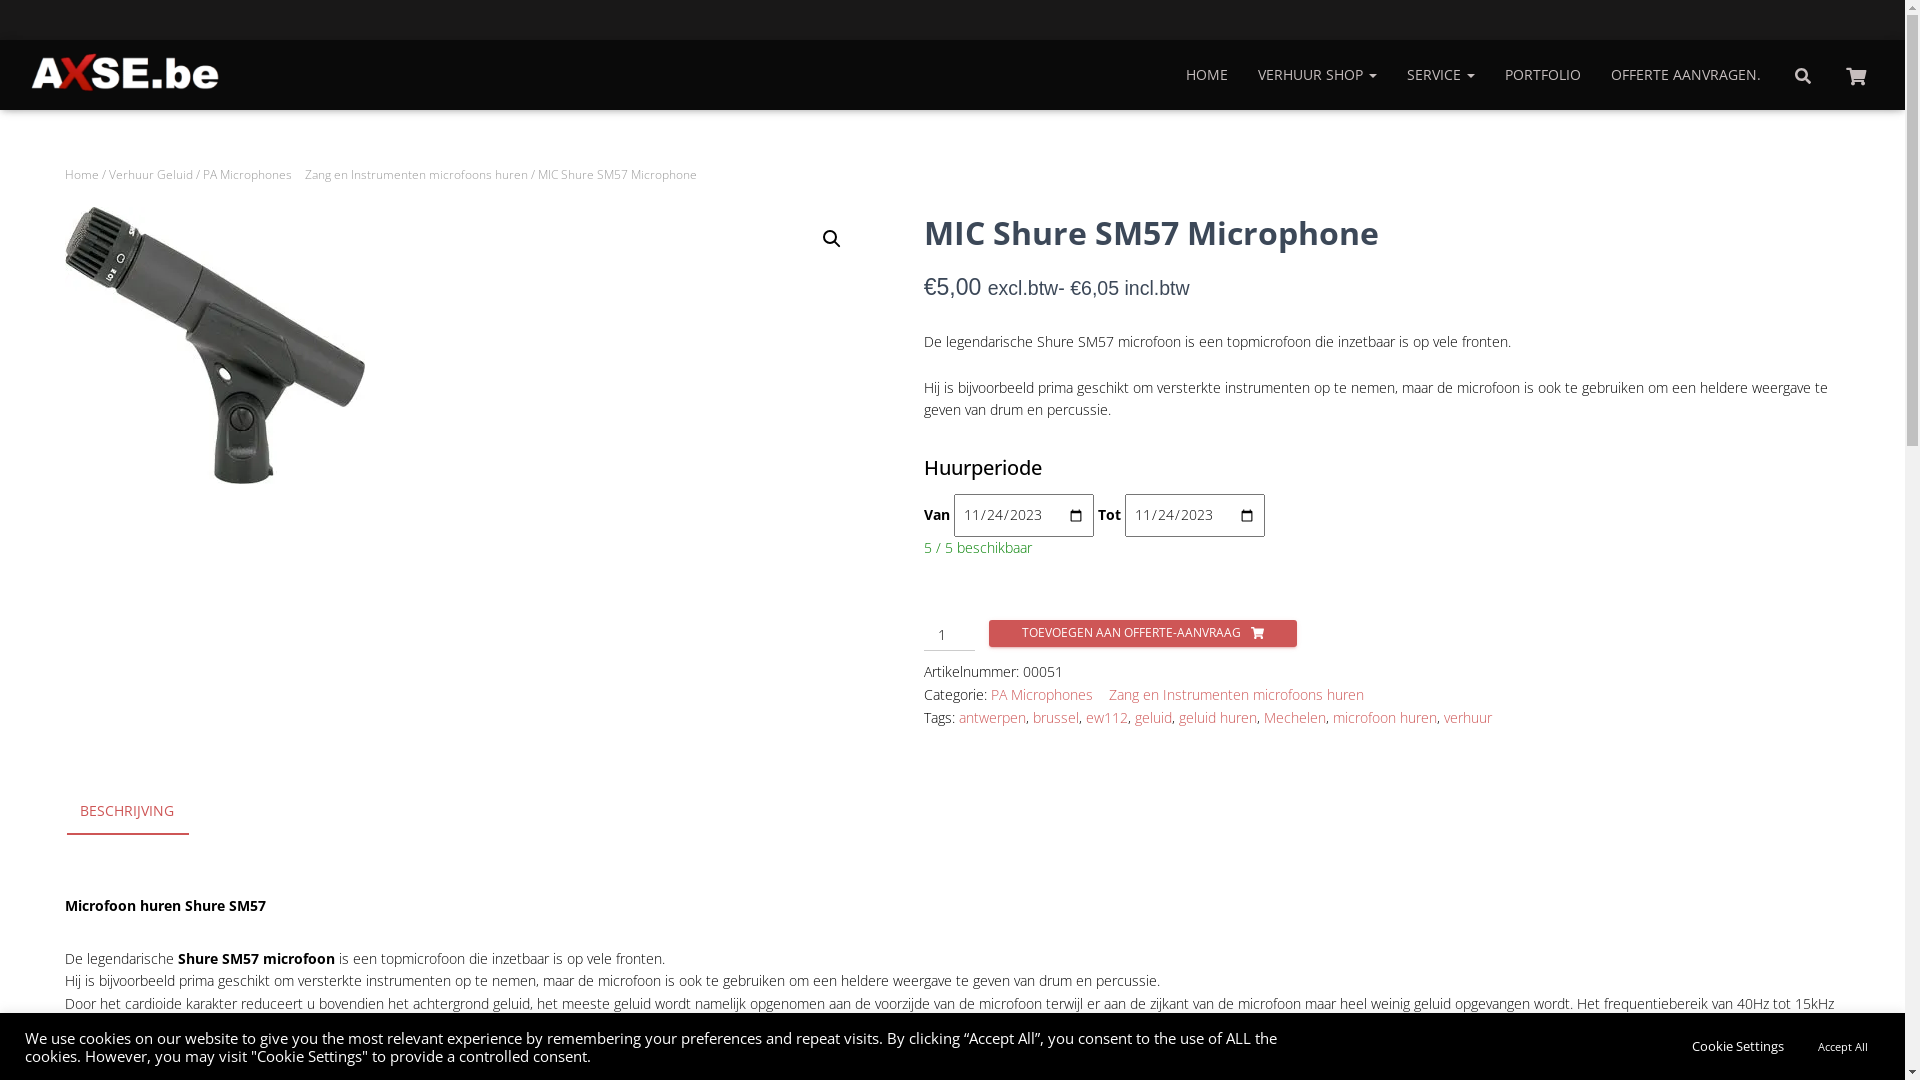  Describe the element at coordinates (81, 174) in the screenshot. I see `Home` at that location.